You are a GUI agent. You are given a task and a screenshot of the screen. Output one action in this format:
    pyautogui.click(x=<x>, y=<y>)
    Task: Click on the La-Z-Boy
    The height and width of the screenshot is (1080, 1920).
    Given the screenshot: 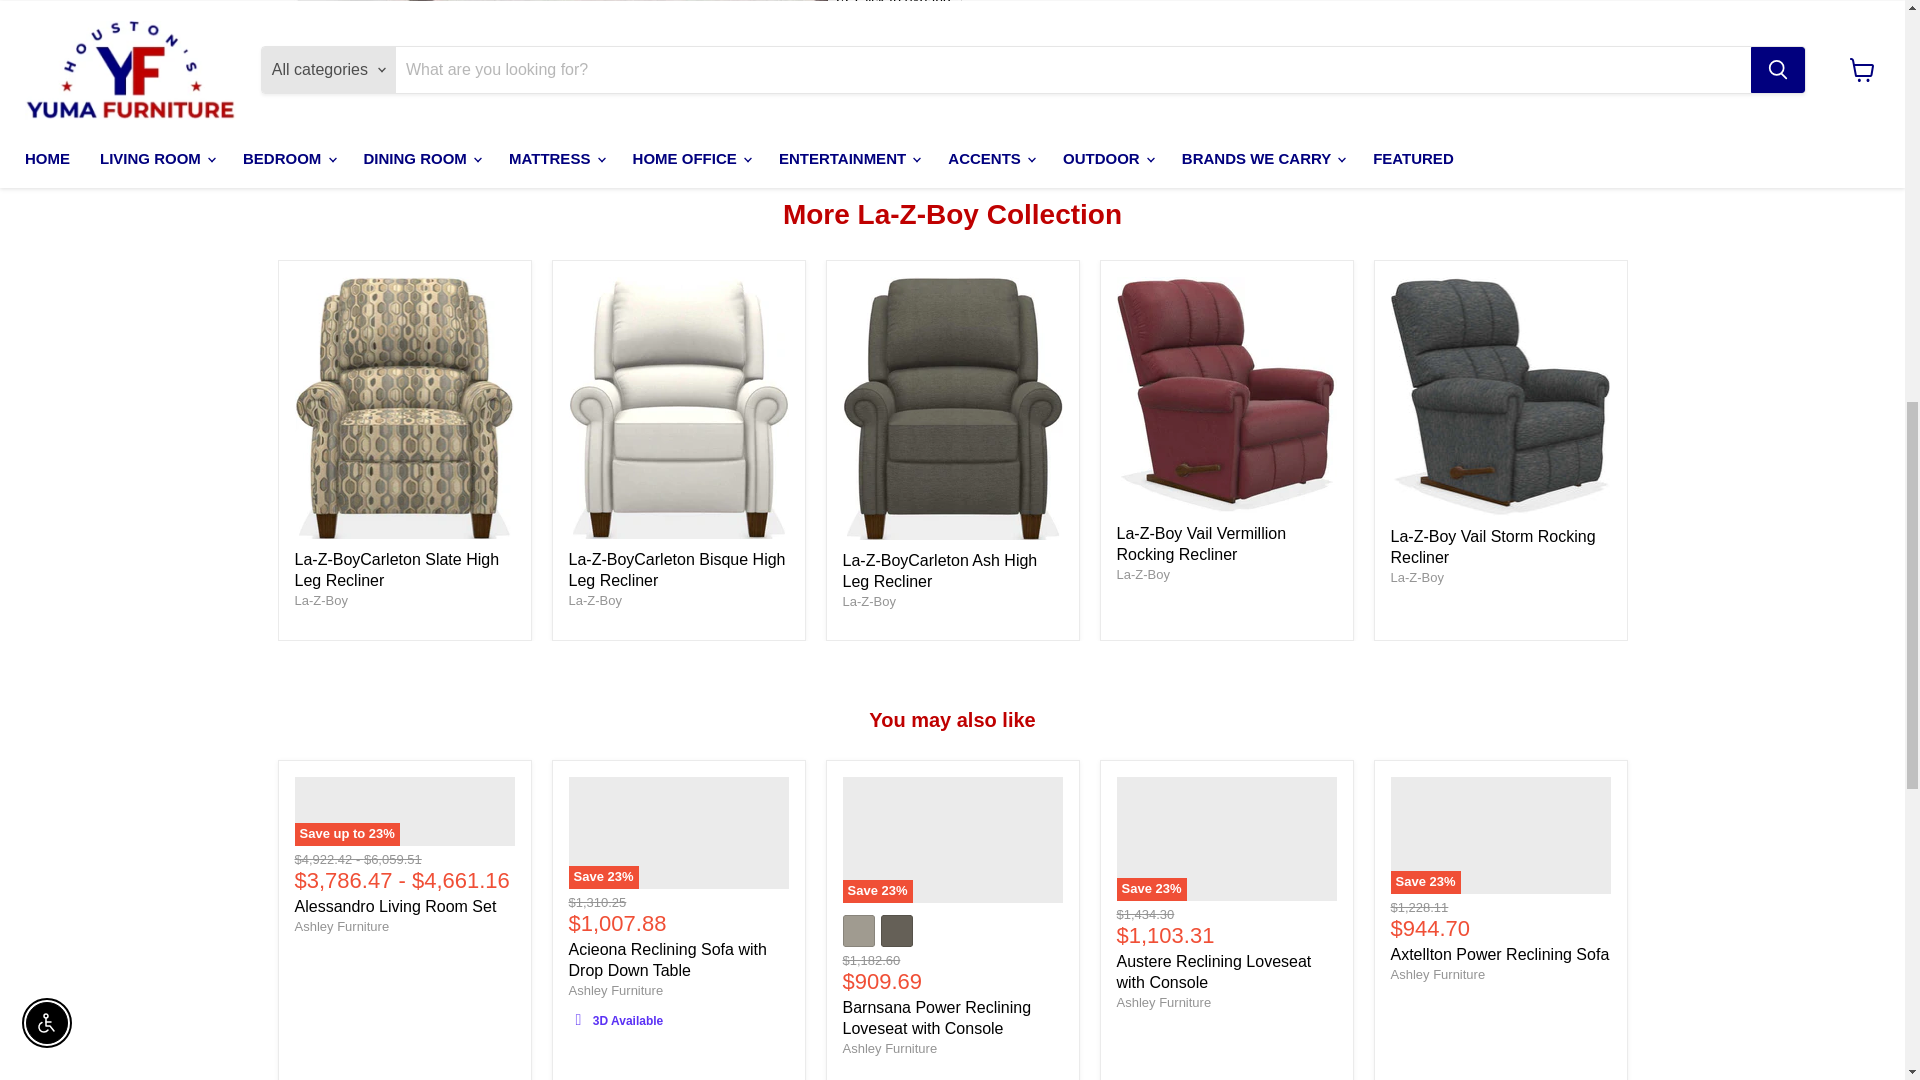 What is the action you would take?
    pyautogui.click(x=320, y=600)
    